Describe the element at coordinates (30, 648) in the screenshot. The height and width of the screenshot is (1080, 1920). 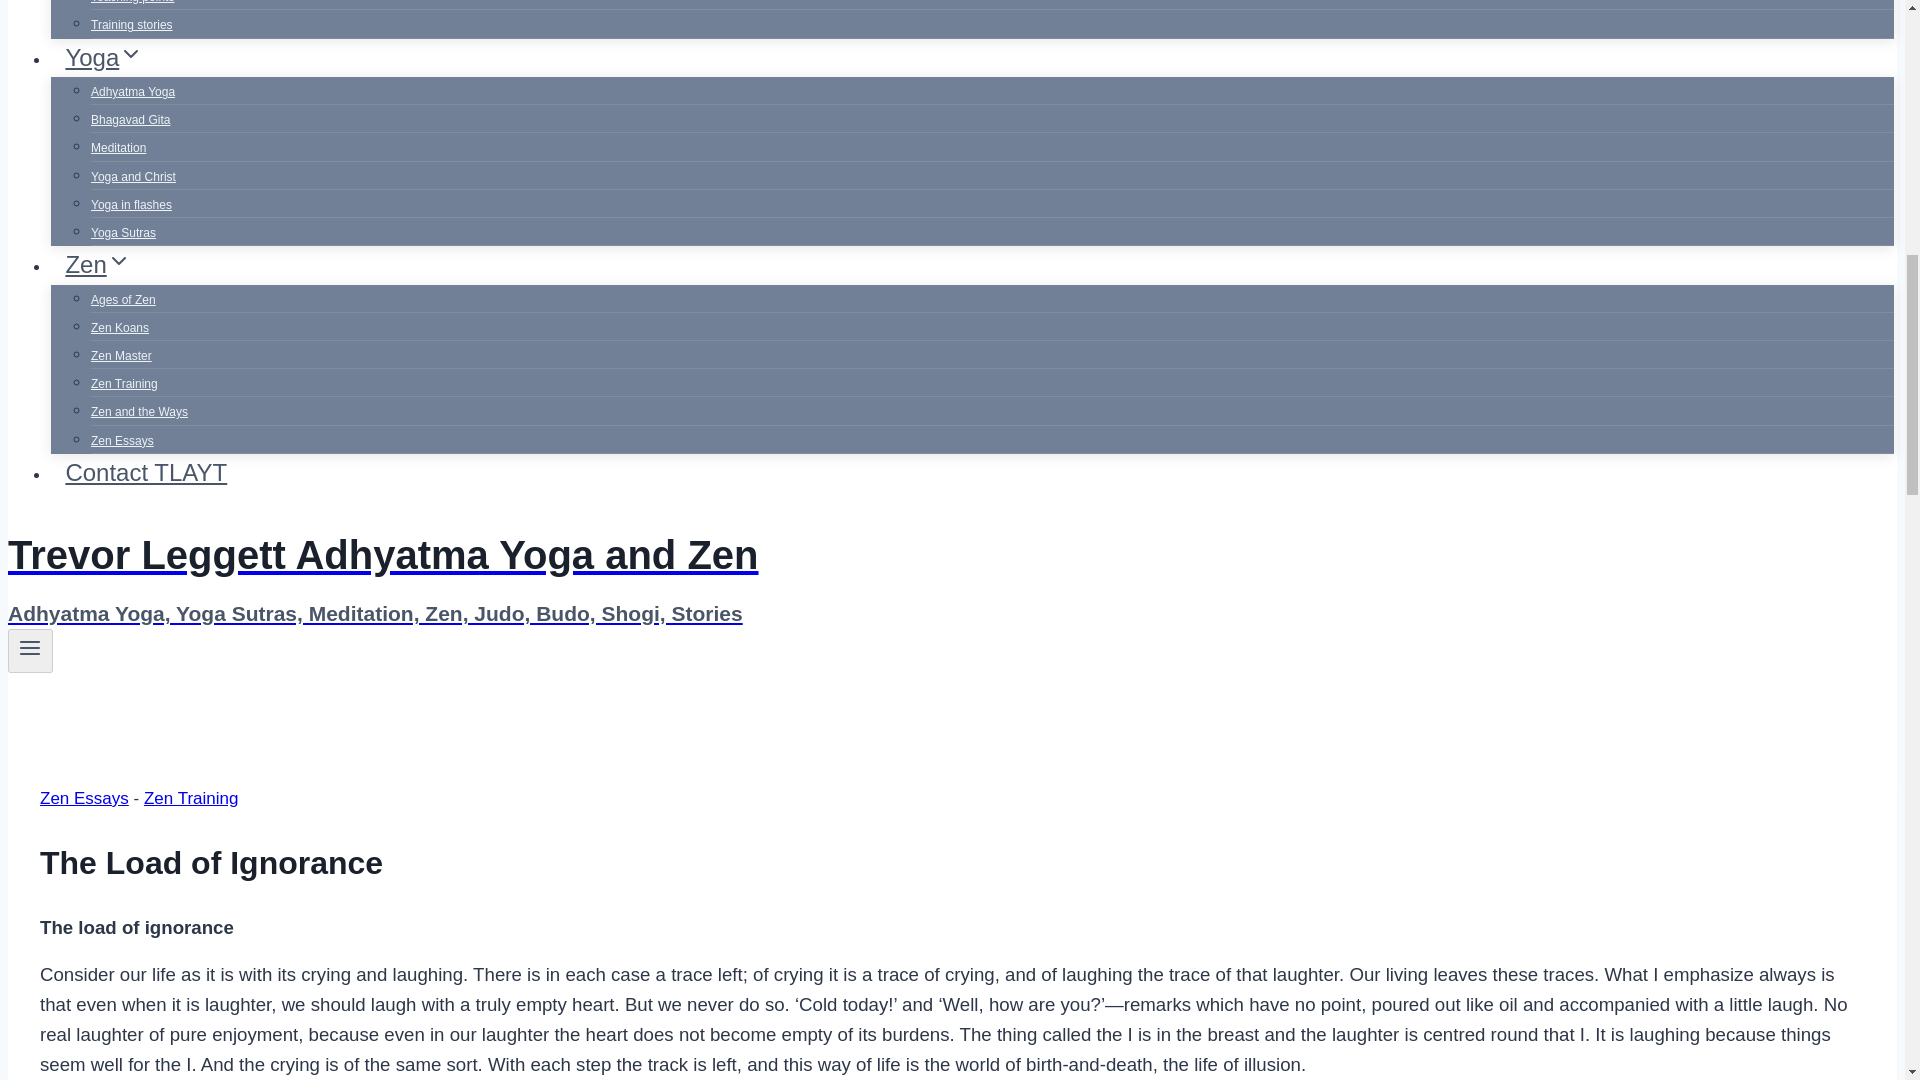
I see `Toggle Menu` at that location.